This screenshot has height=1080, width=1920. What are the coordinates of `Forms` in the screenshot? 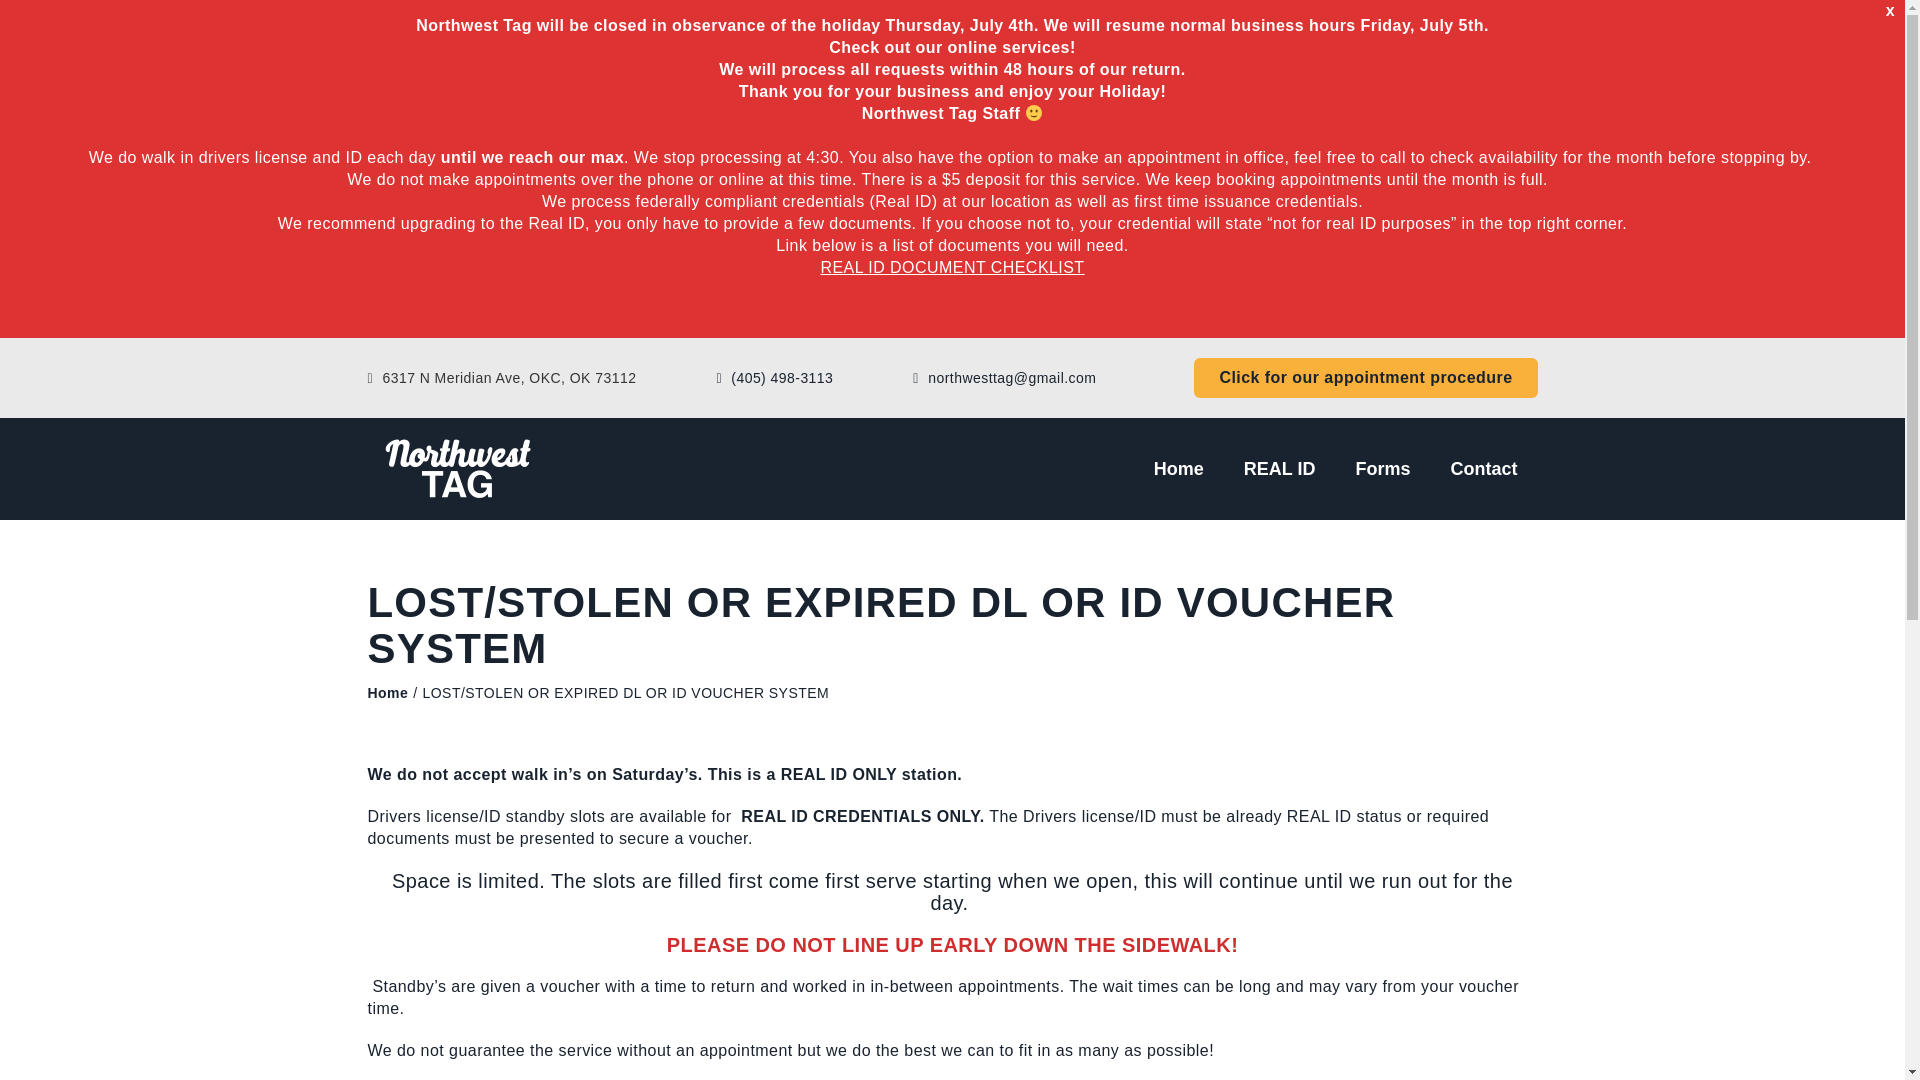 It's located at (1382, 469).